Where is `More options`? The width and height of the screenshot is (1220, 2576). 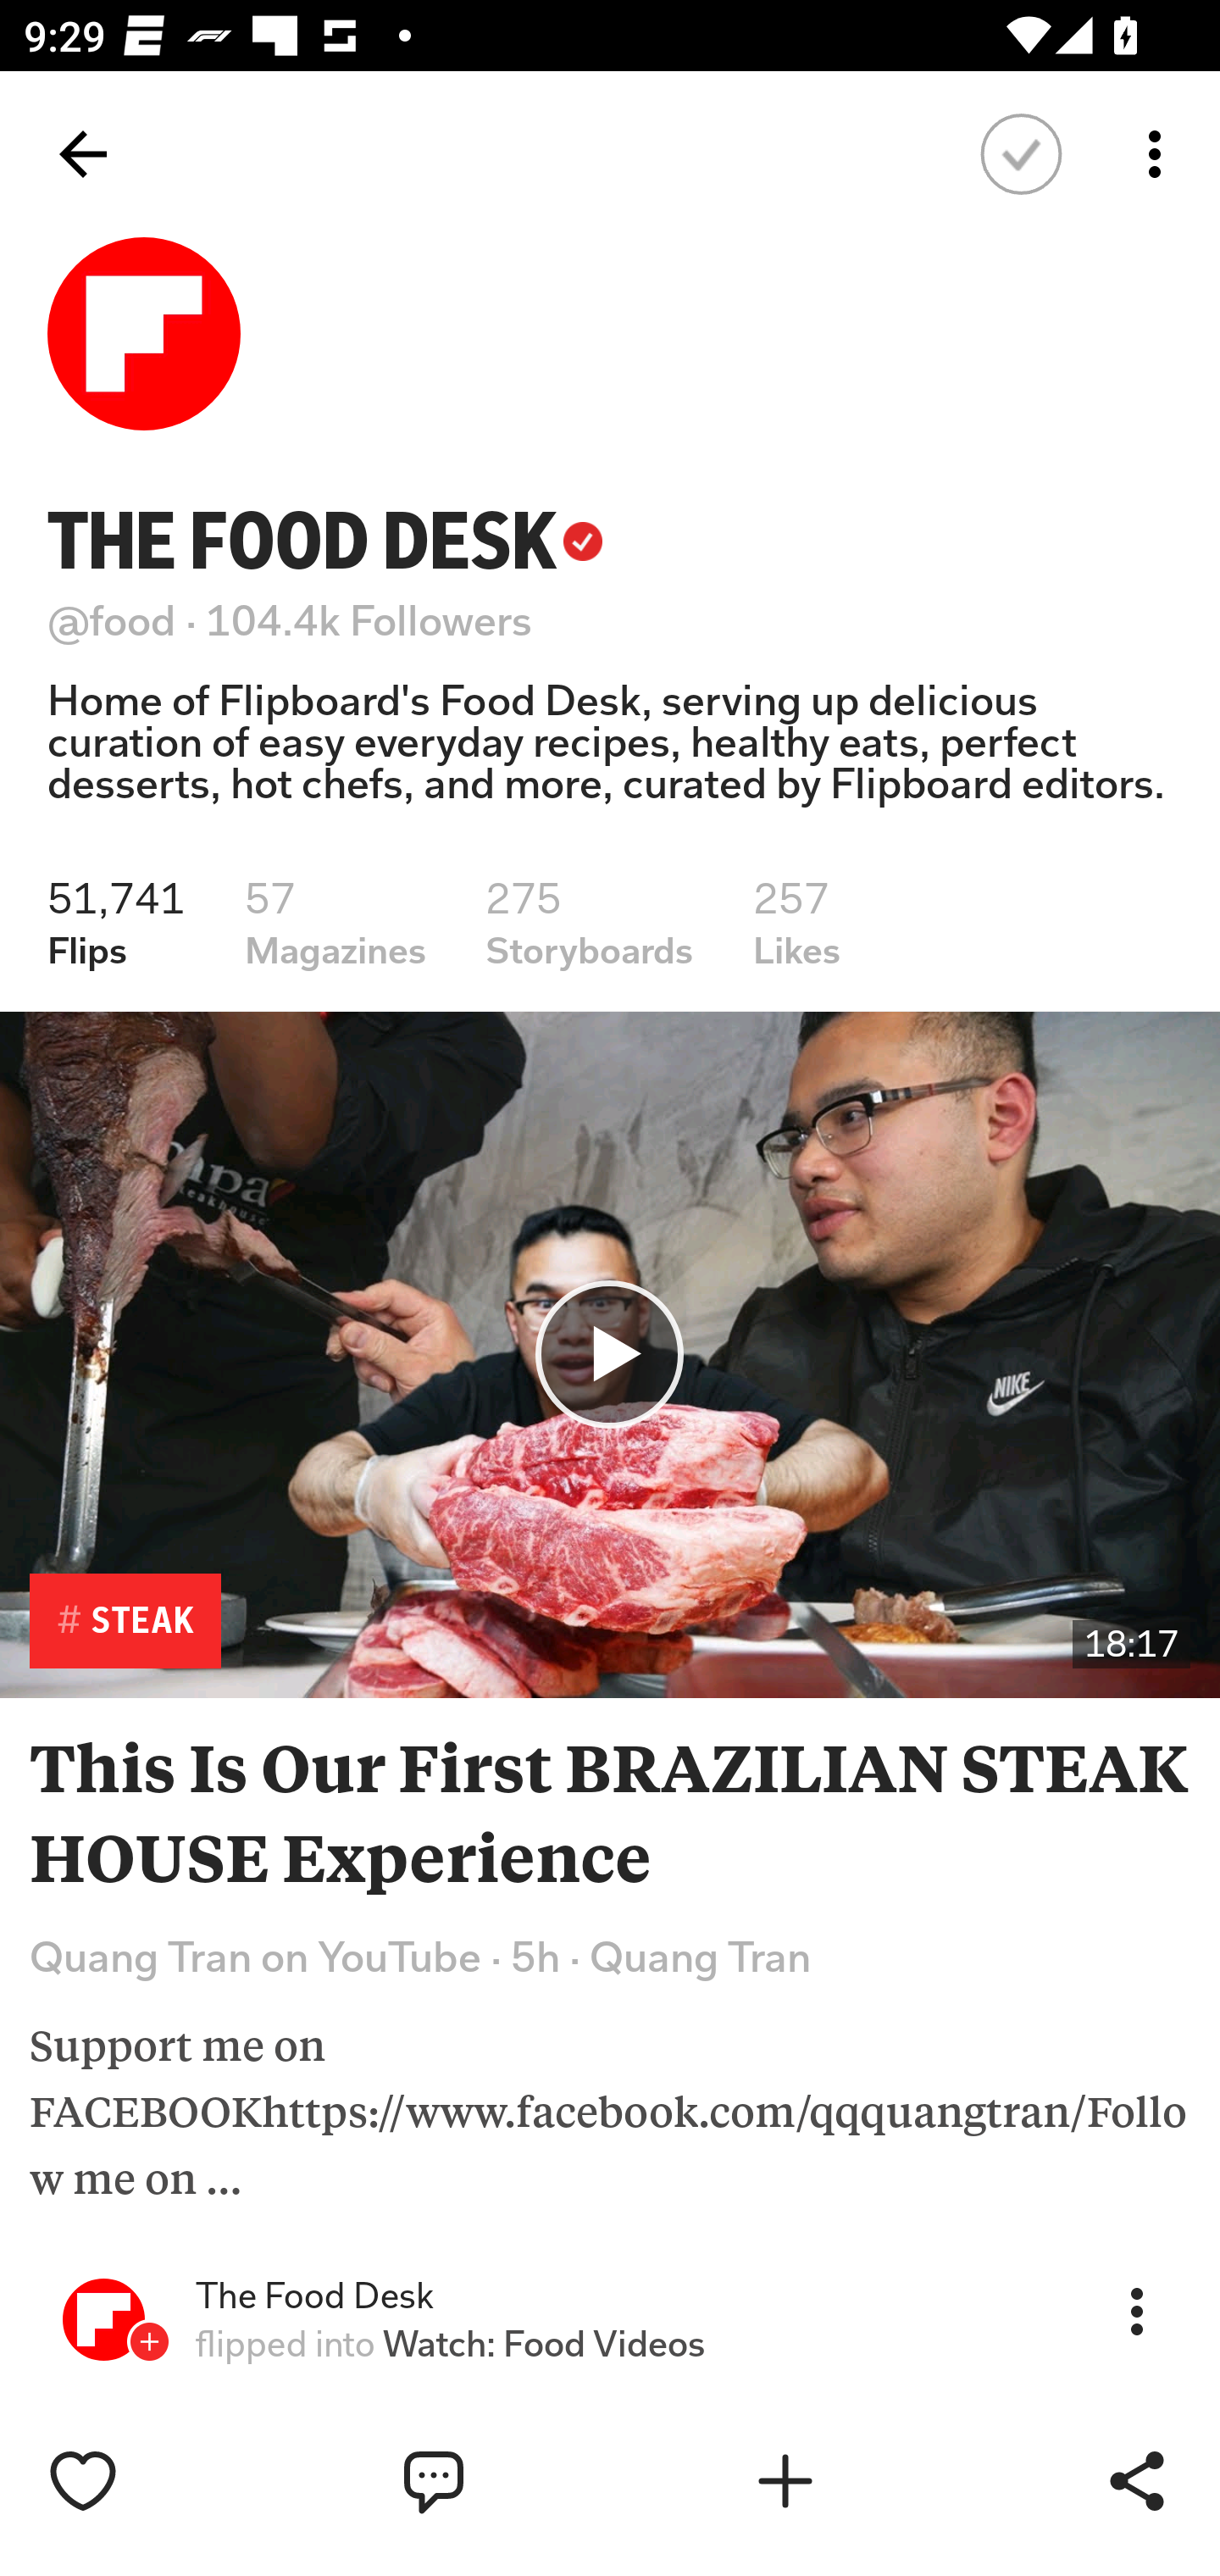
More options is located at coordinates (1161, 154).